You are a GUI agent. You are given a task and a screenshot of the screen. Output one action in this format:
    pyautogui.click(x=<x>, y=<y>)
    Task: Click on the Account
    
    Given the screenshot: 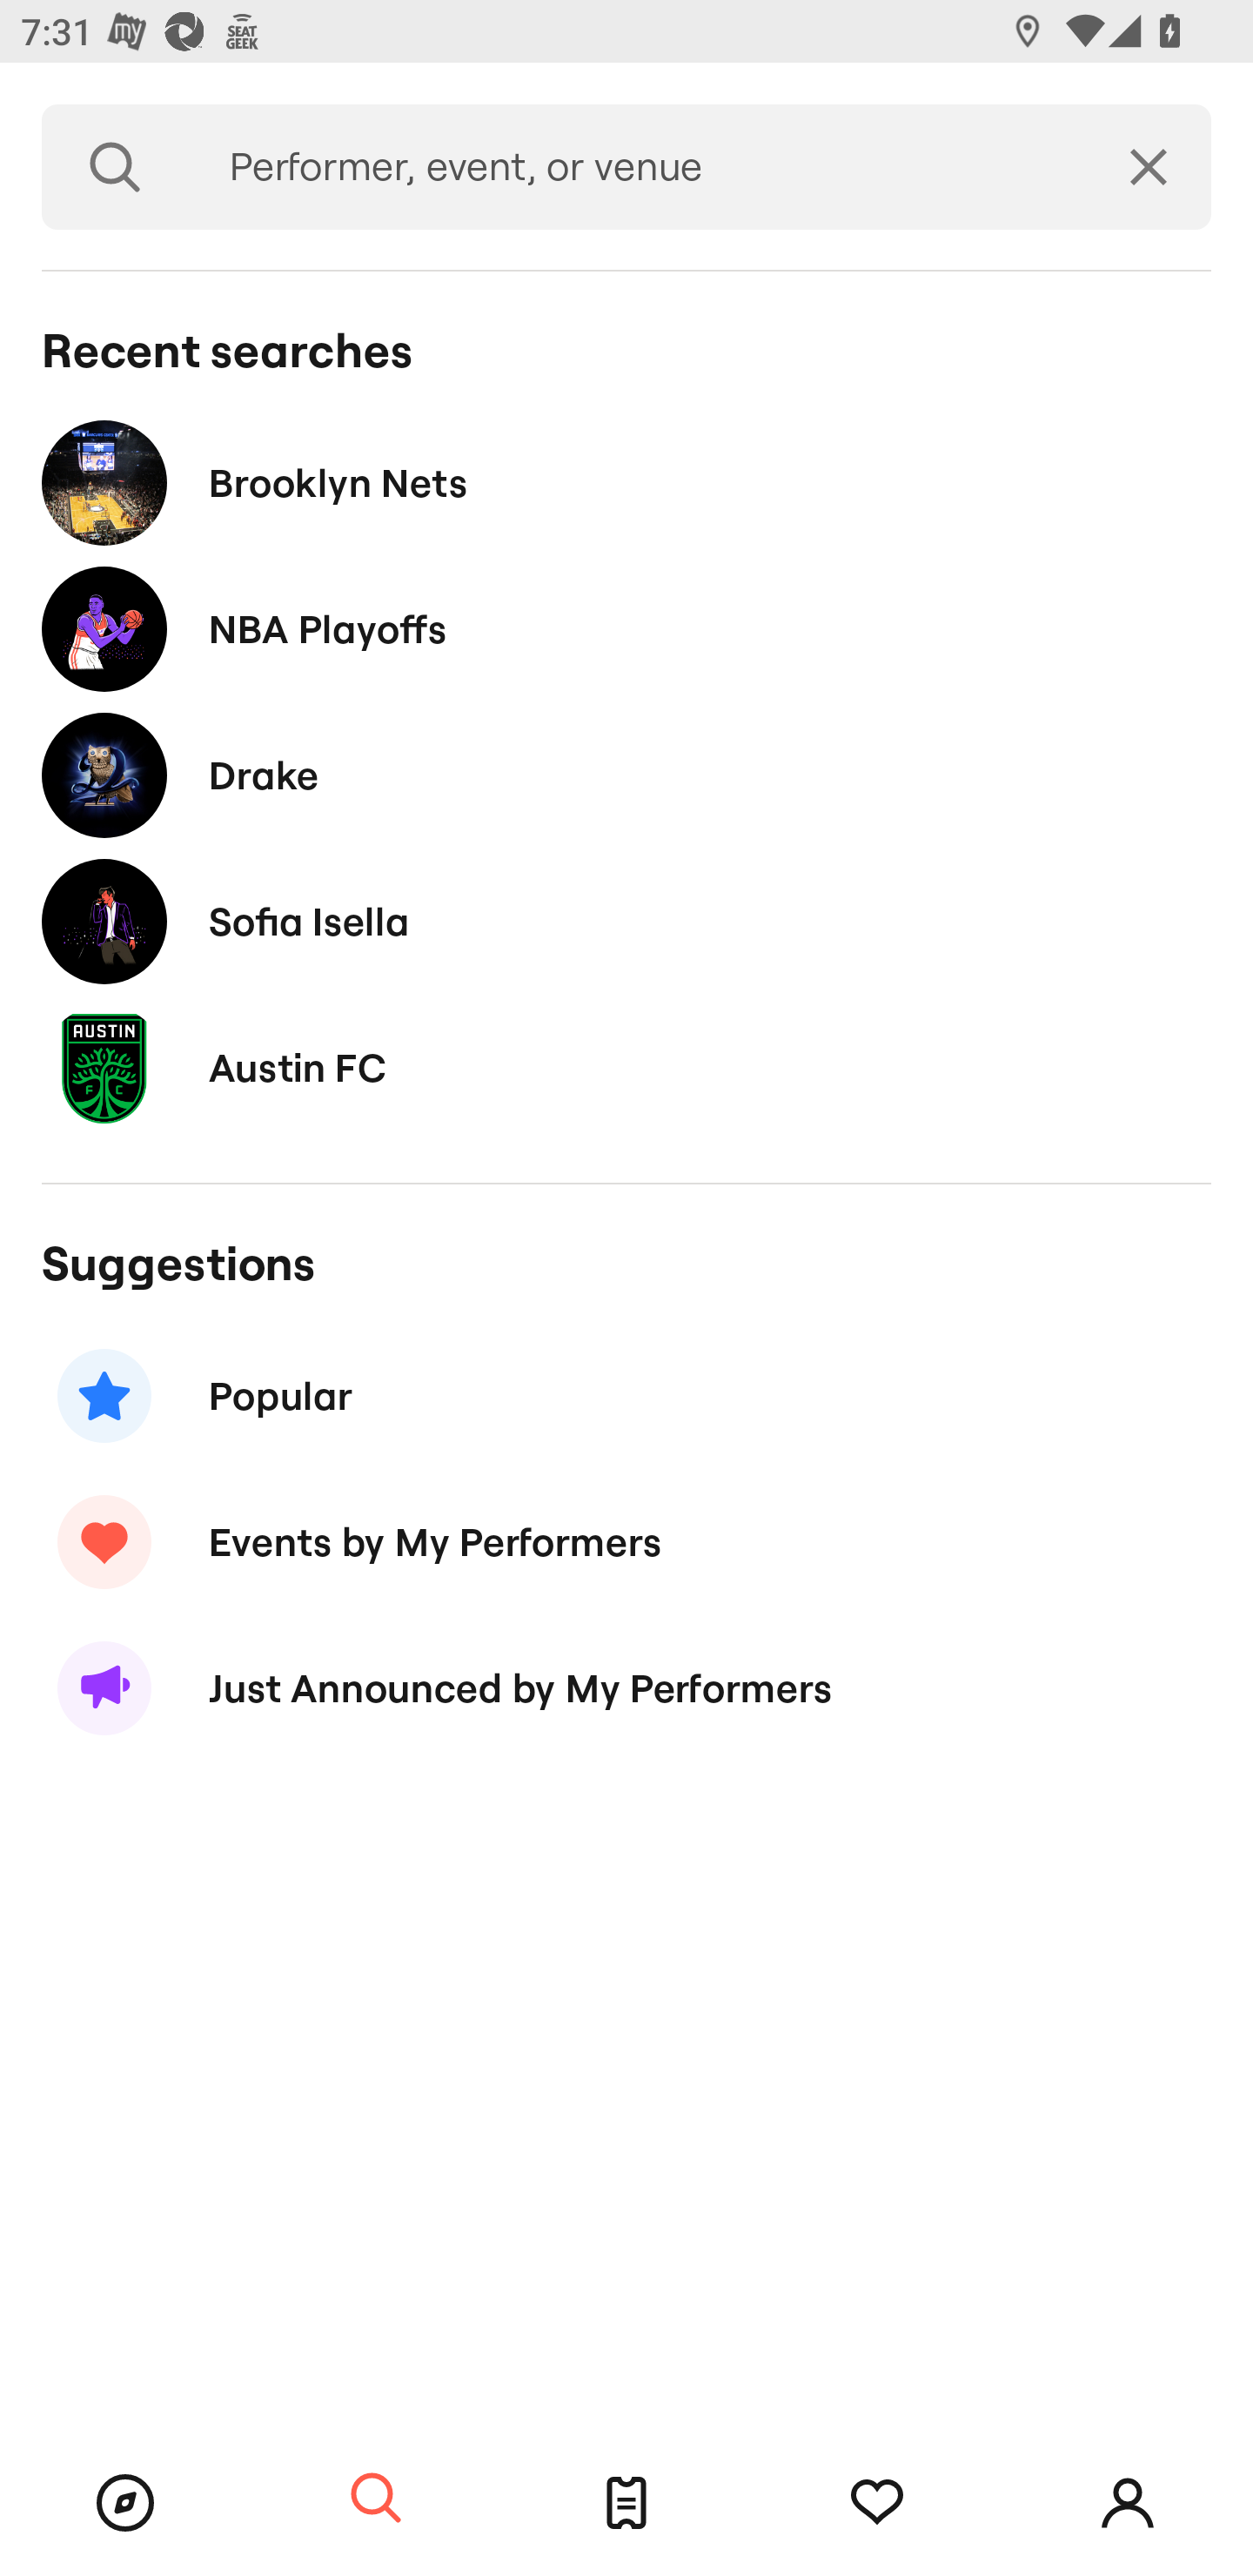 What is the action you would take?
    pyautogui.click(x=1128, y=2503)
    